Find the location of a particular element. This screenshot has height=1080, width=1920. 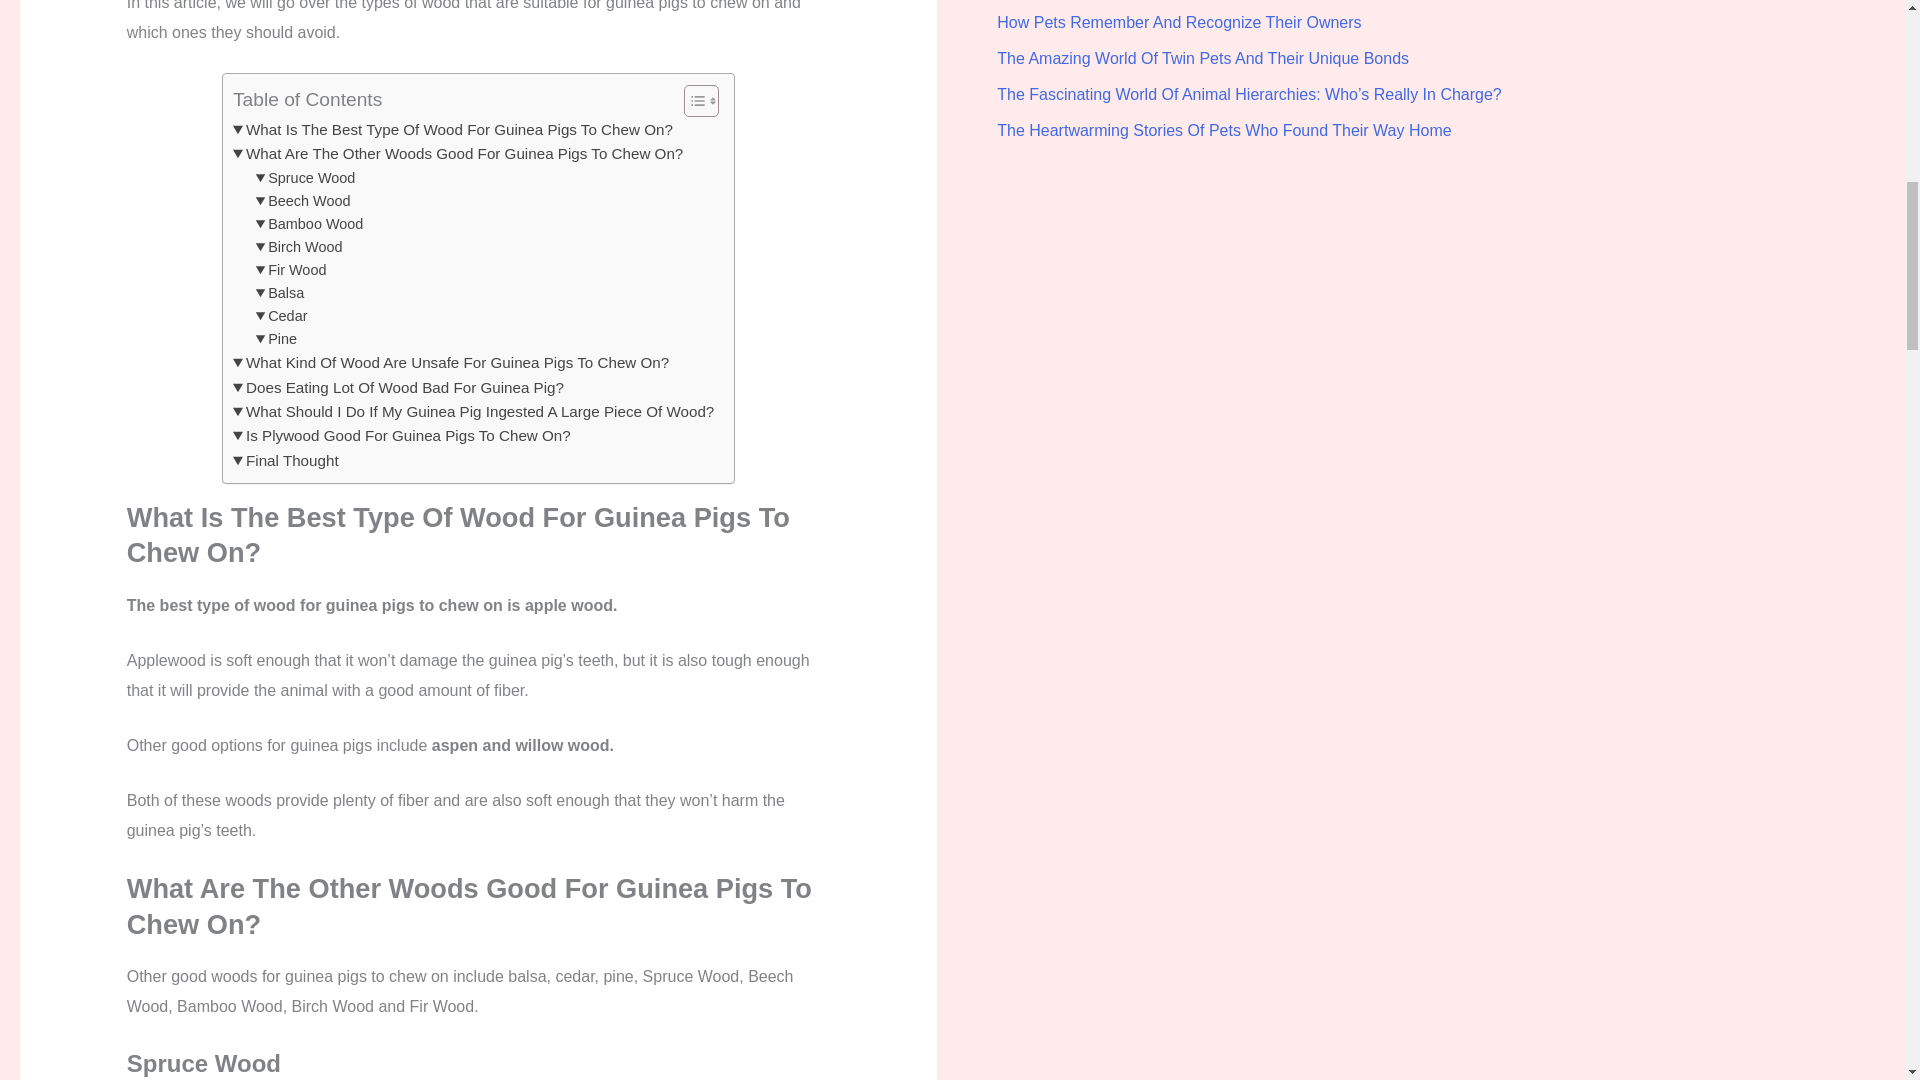

Beech Wood is located at coordinates (303, 201).